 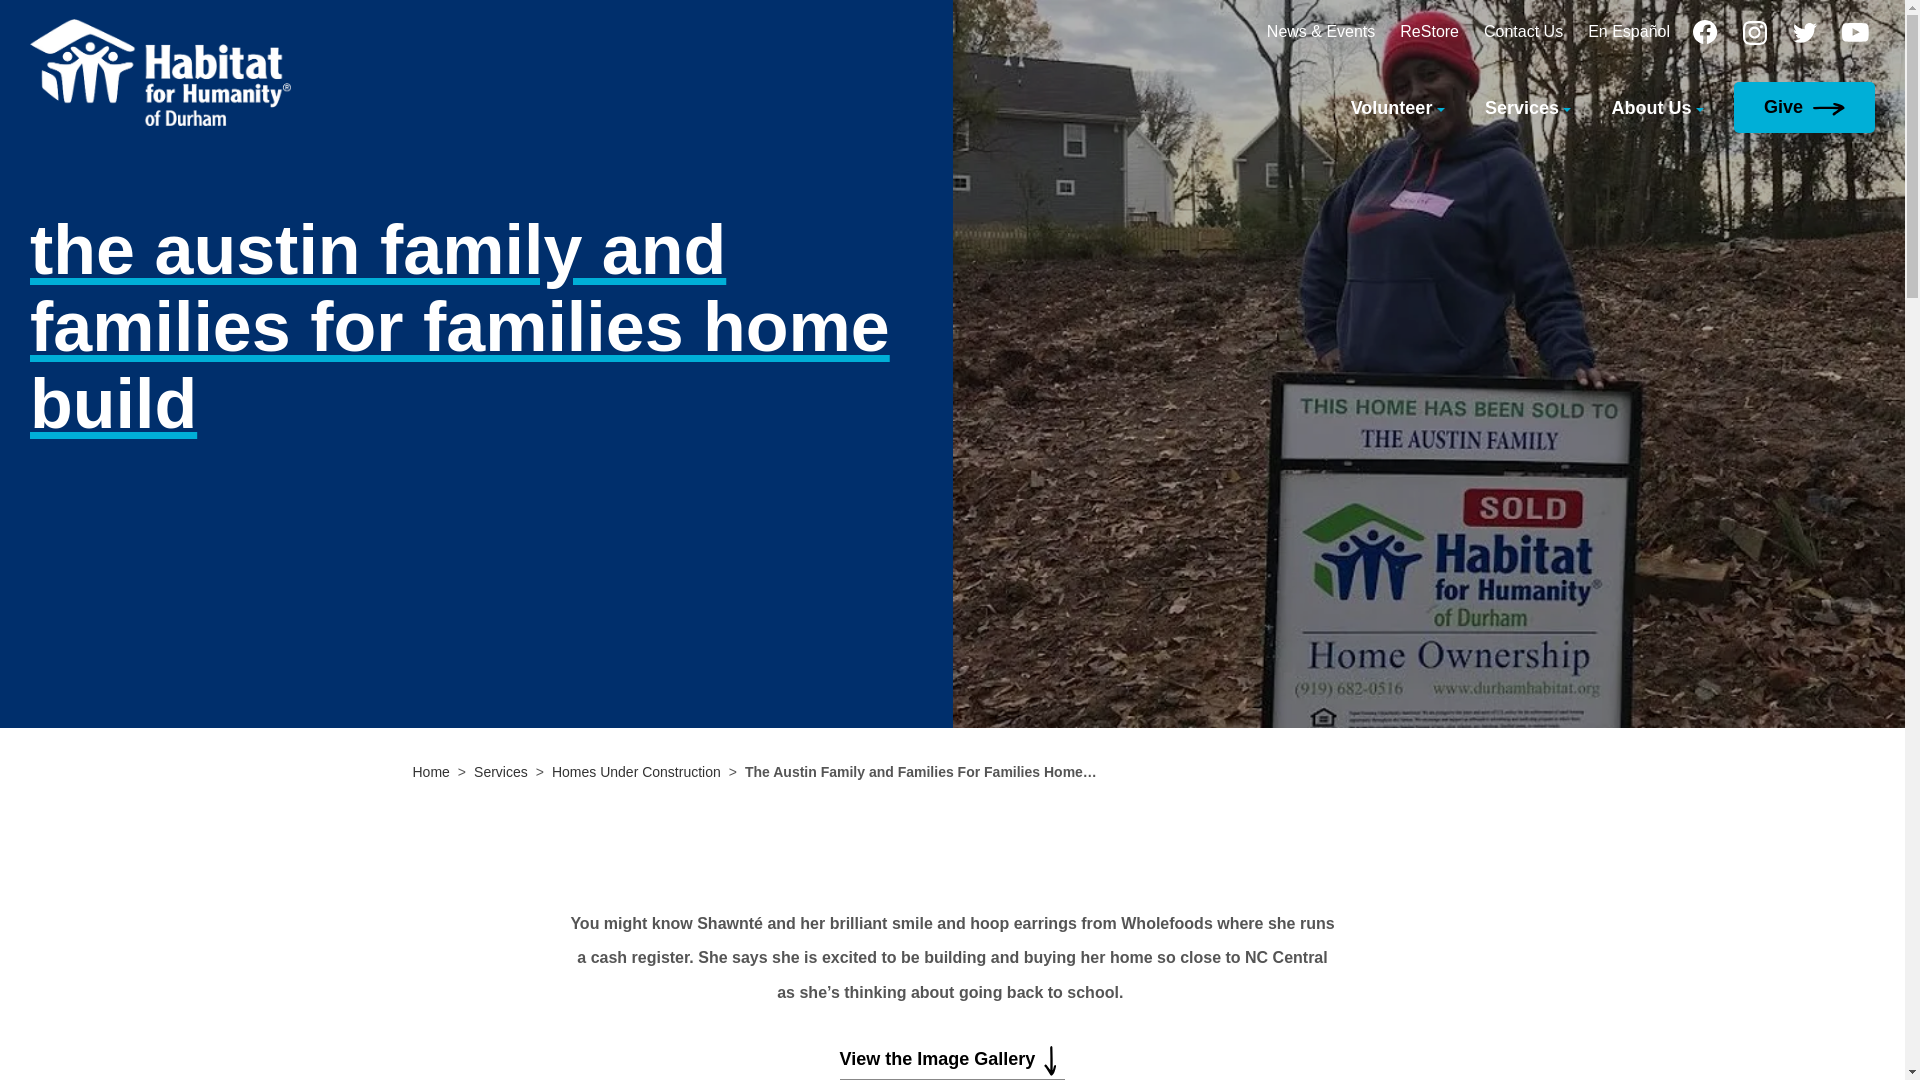 What do you see at coordinates (160, 72) in the screenshot?
I see `homepage` at bounding box center [160, 72].